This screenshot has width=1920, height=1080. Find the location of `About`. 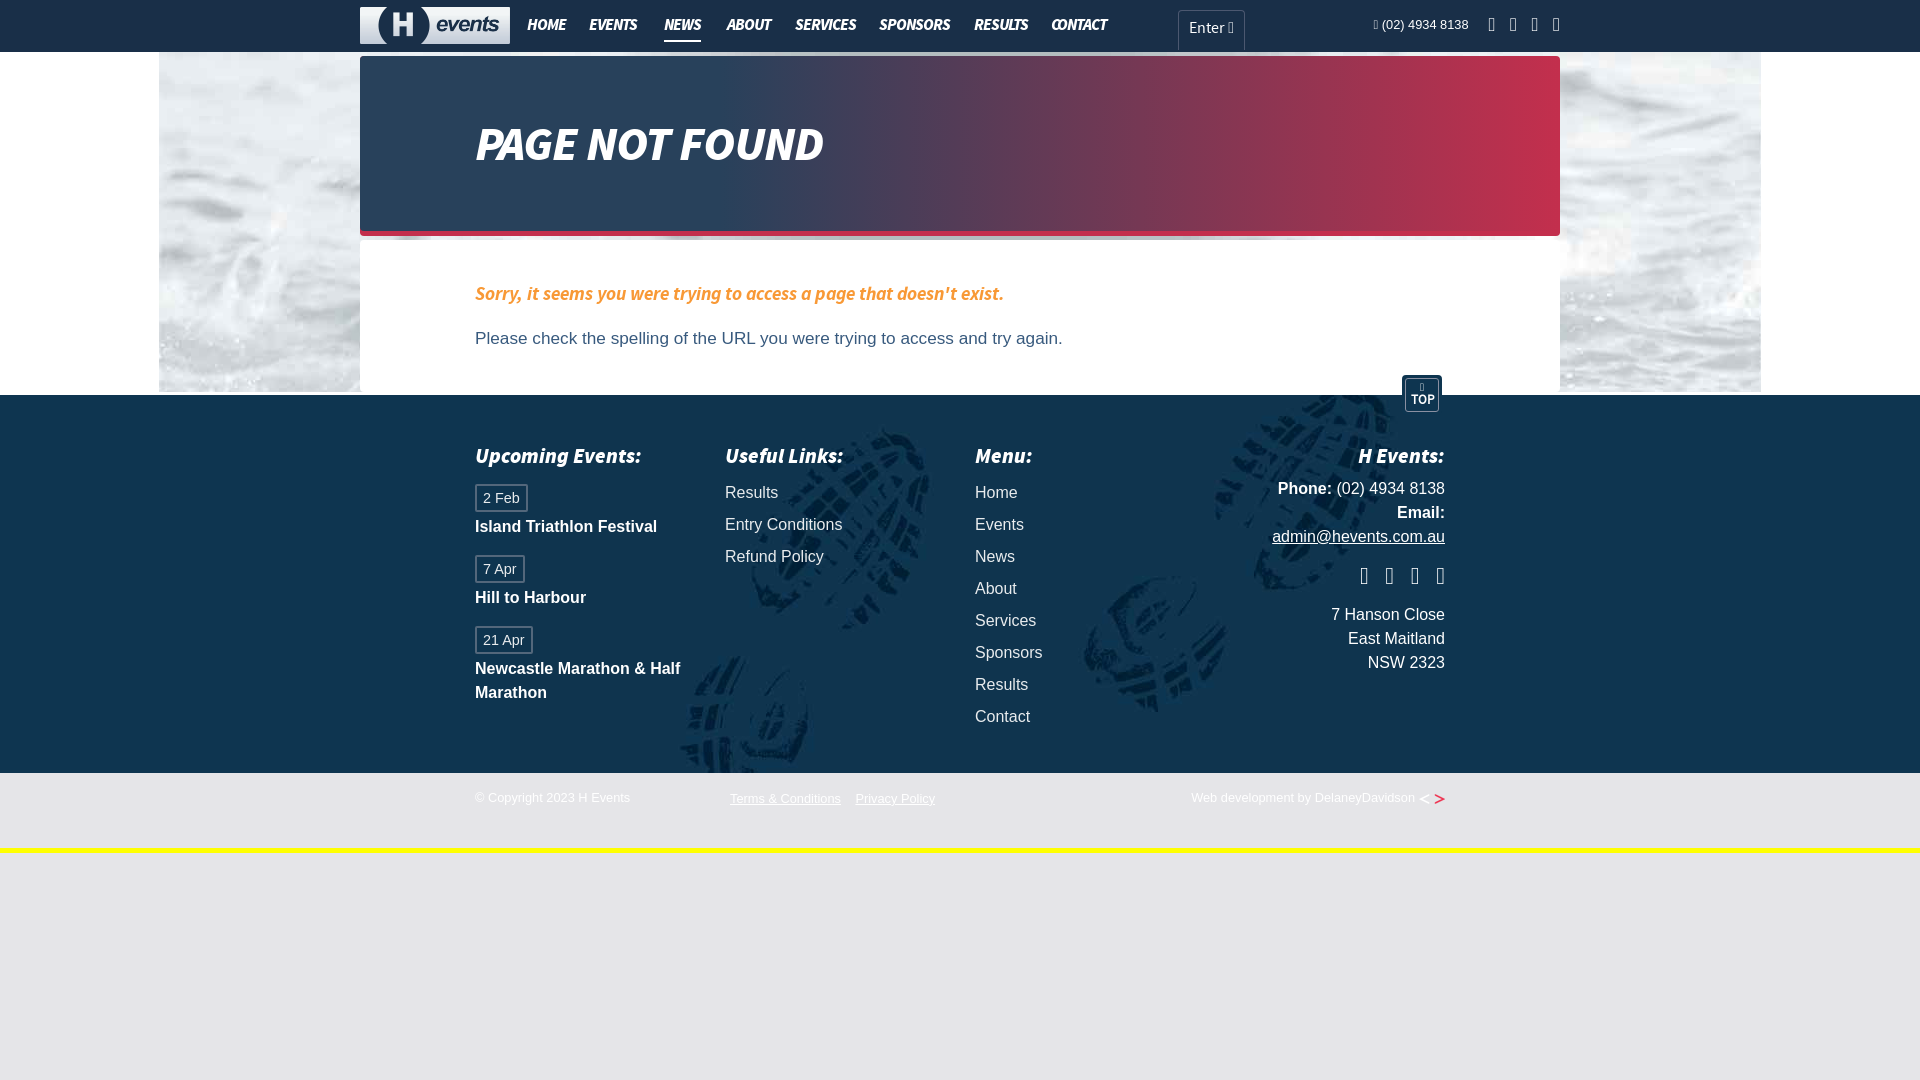

About is located at coordinates (1085, 589).